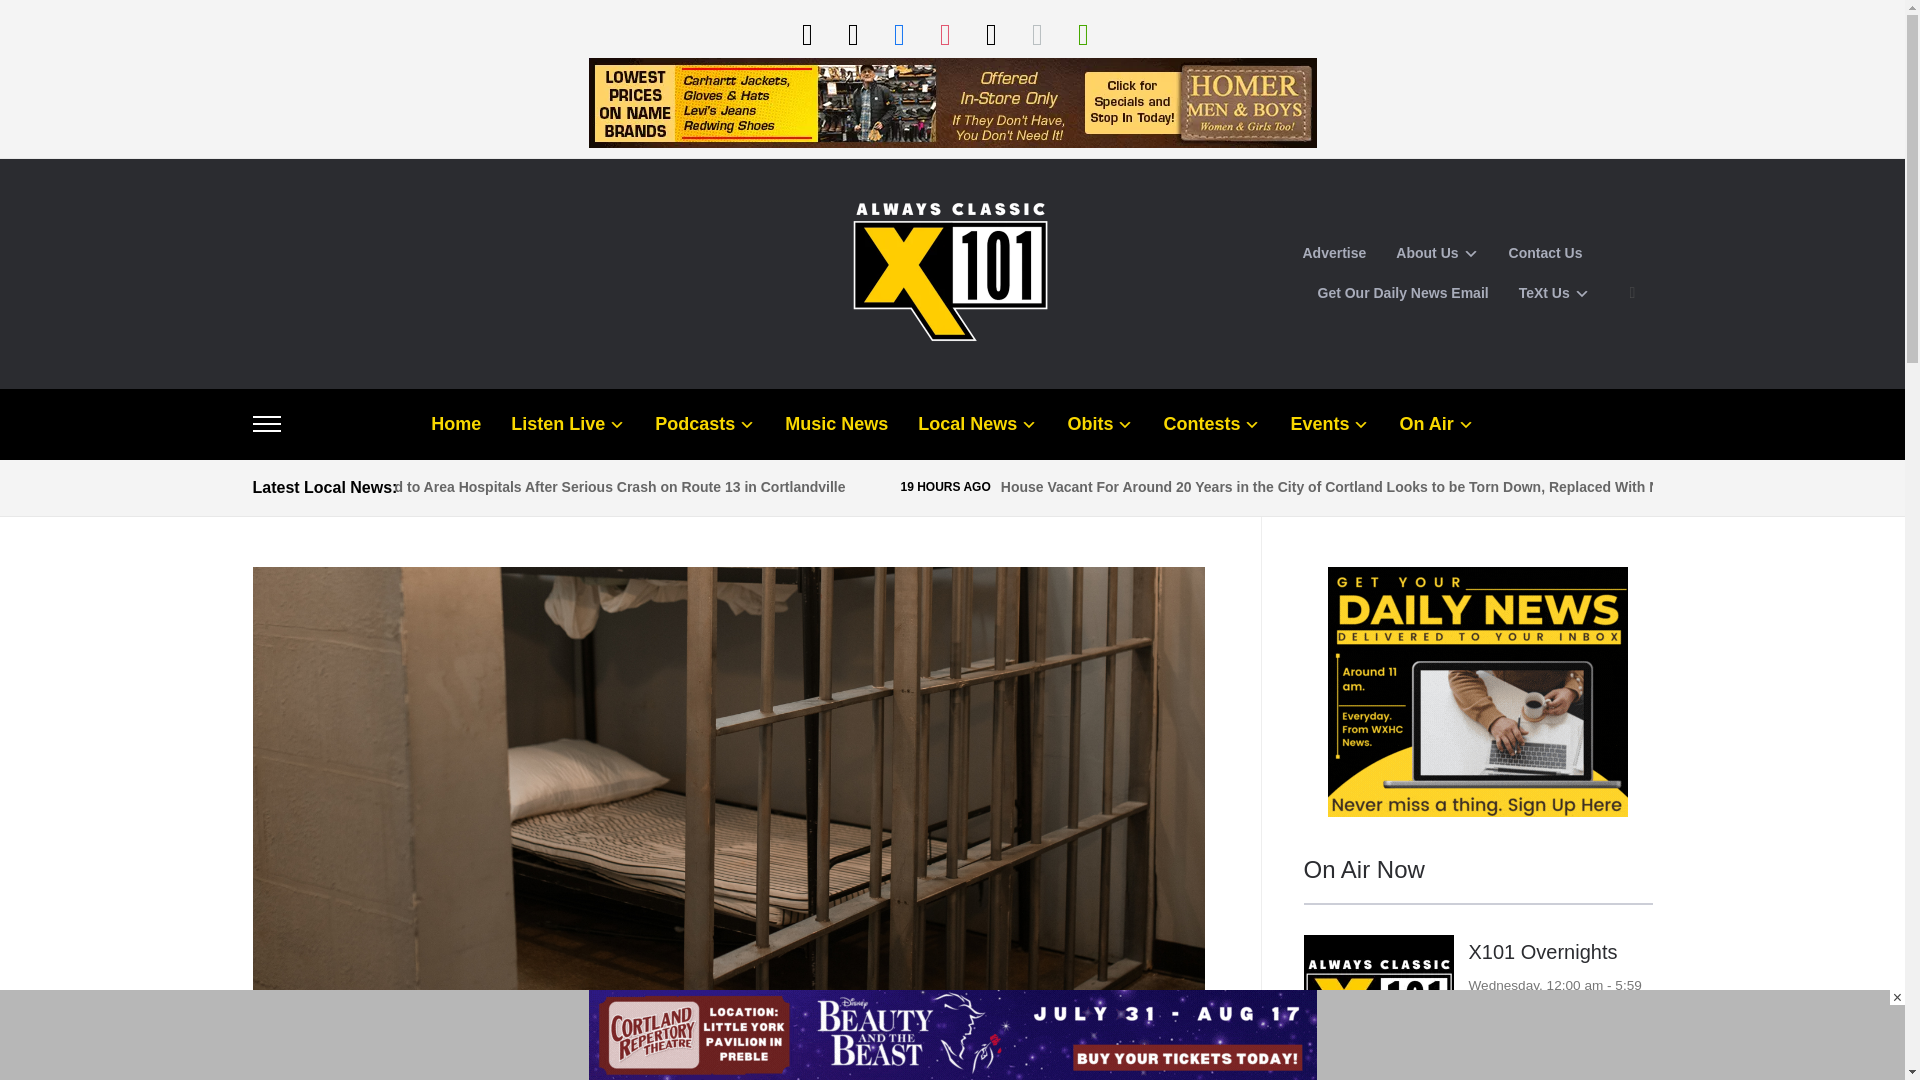  I want to click on play, so click(1082, 33).